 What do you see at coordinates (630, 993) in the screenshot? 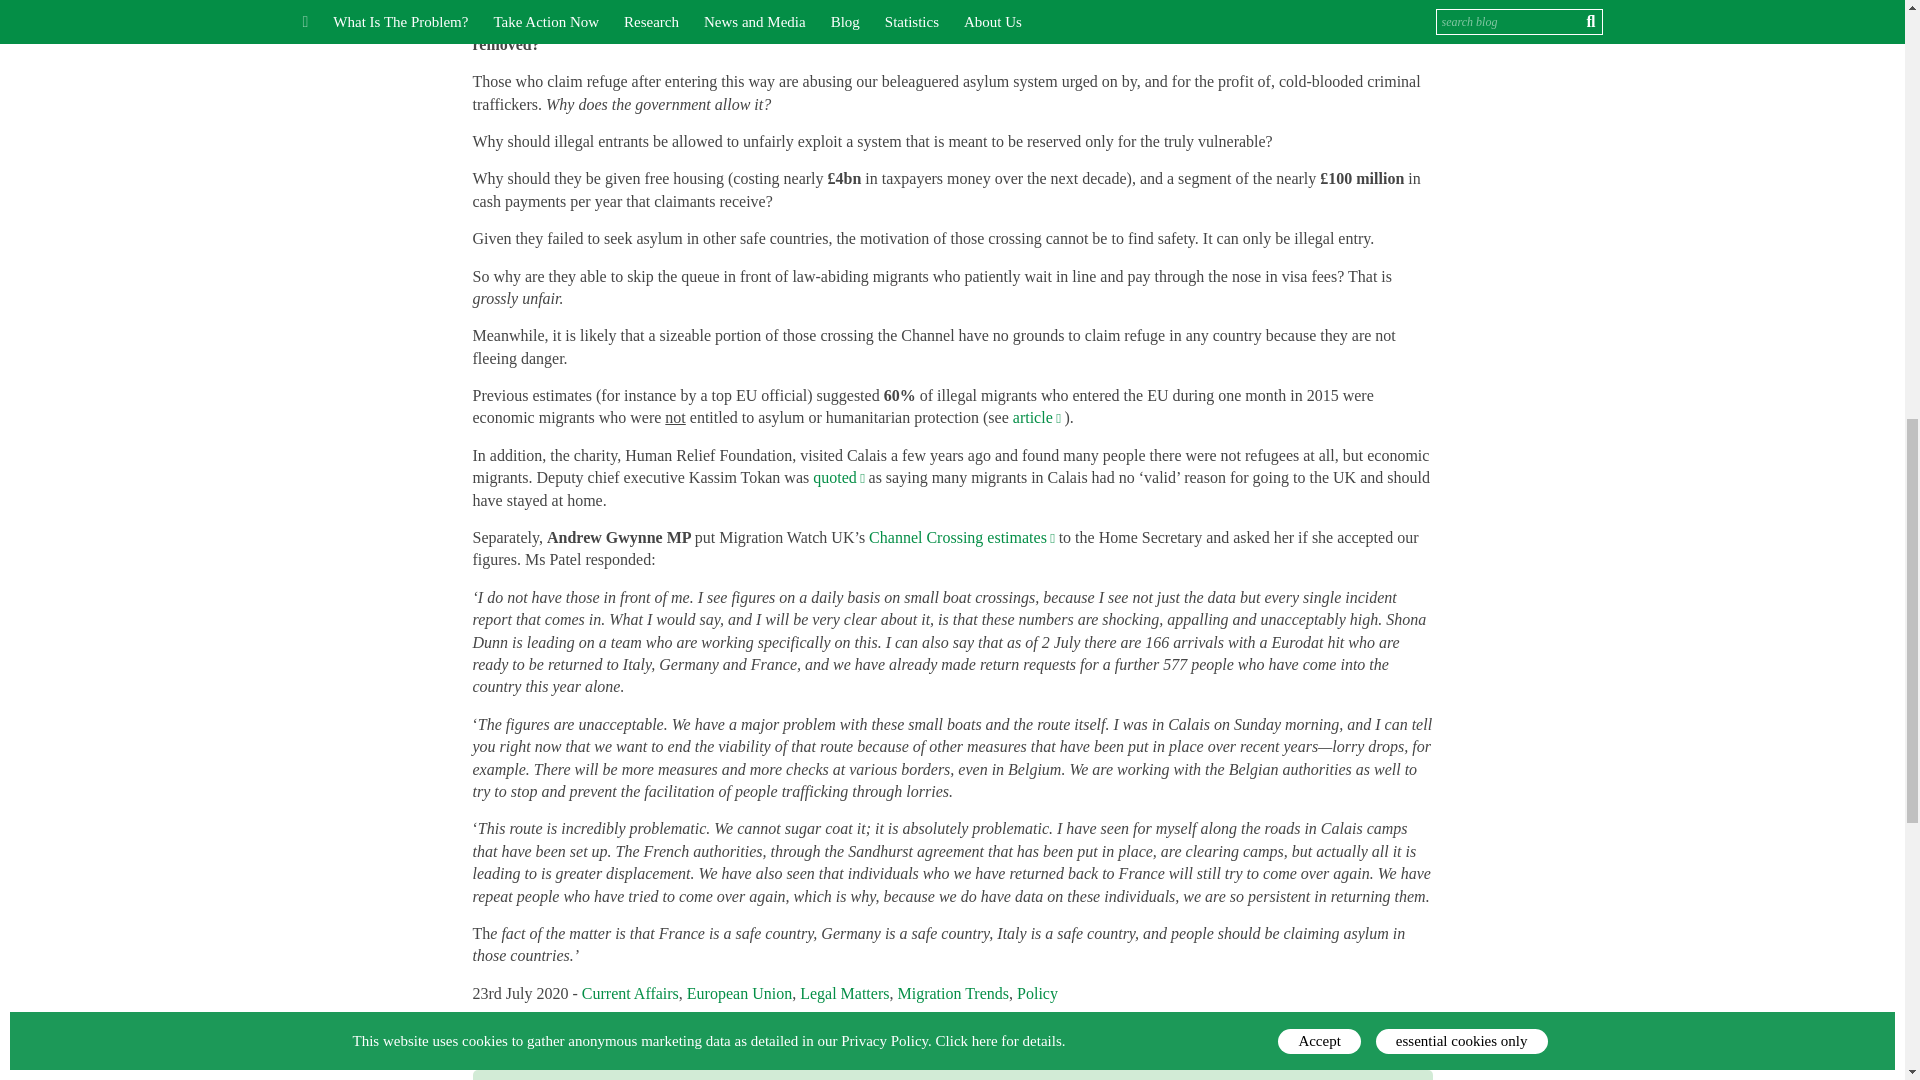
I see `Current Affairs` at bounding box center [630, 993].